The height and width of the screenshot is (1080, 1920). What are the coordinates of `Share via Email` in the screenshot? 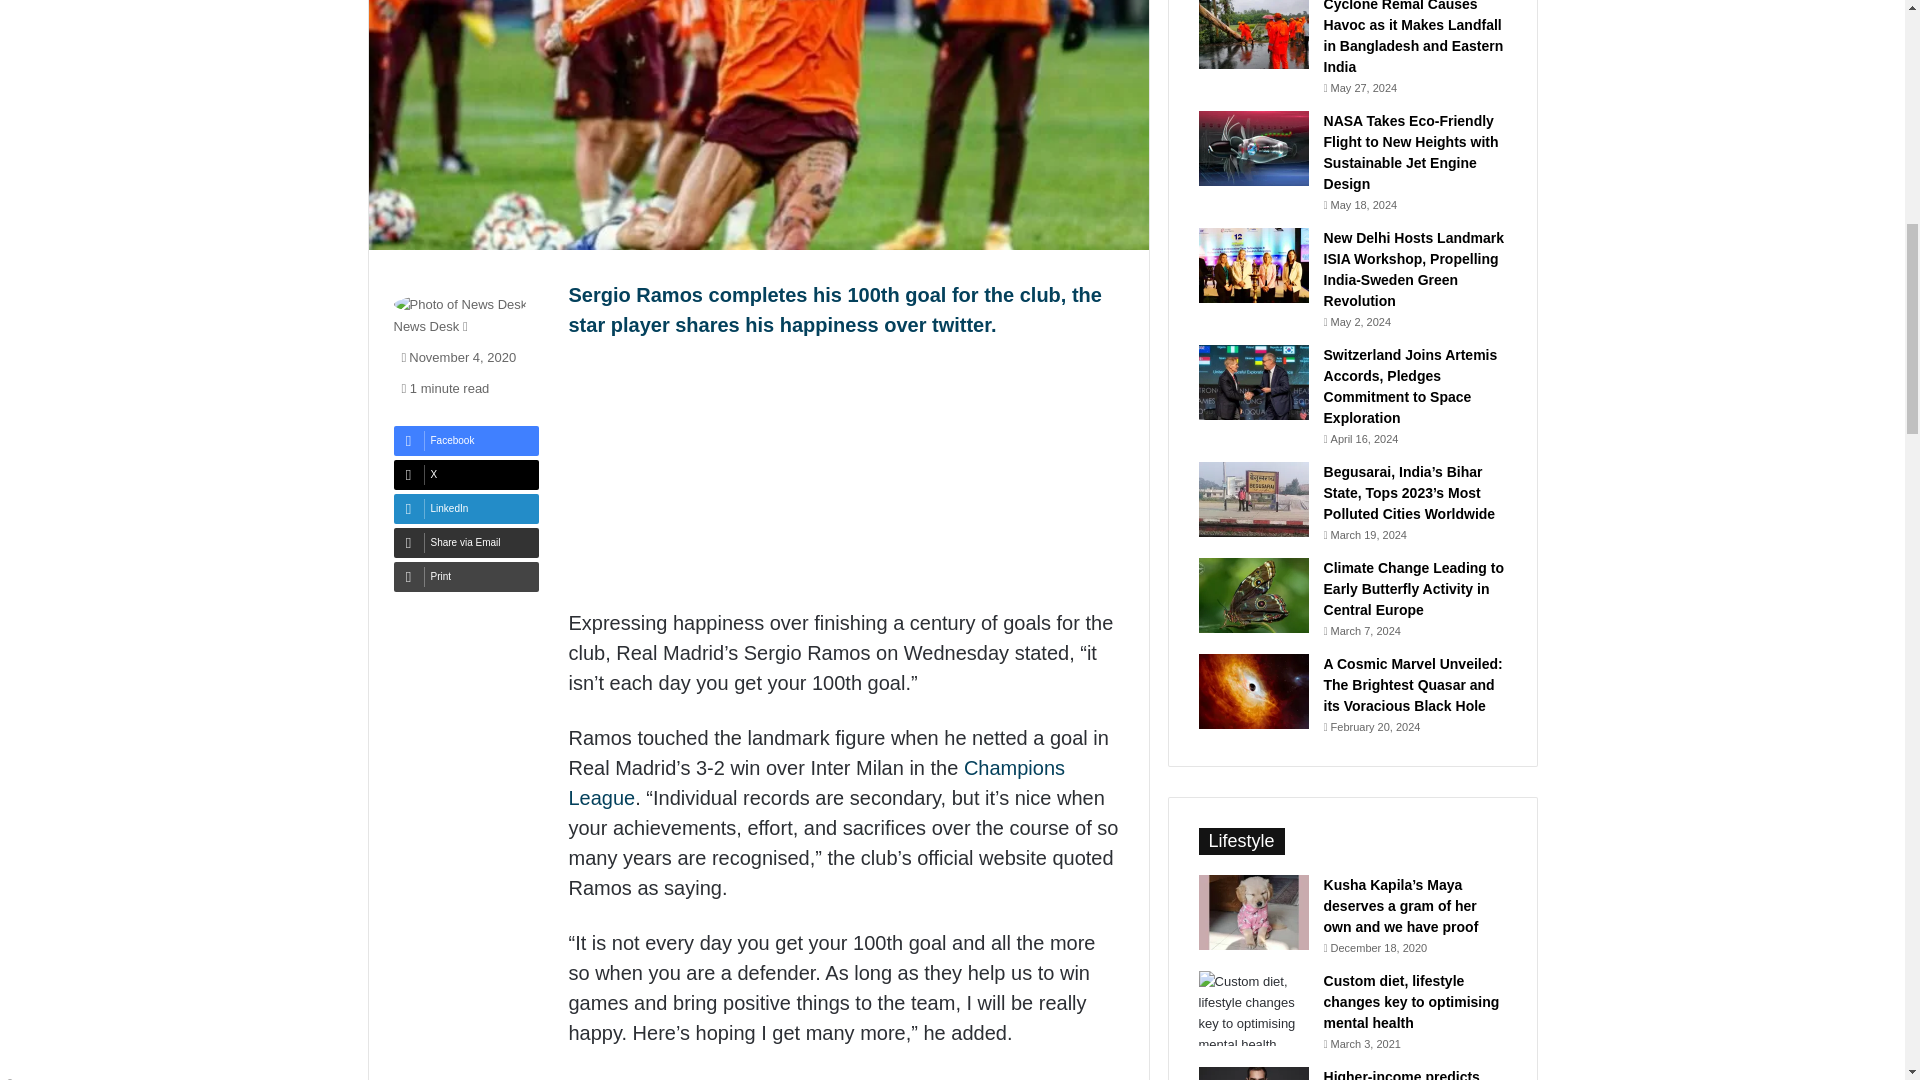 It's located at (466, 543).